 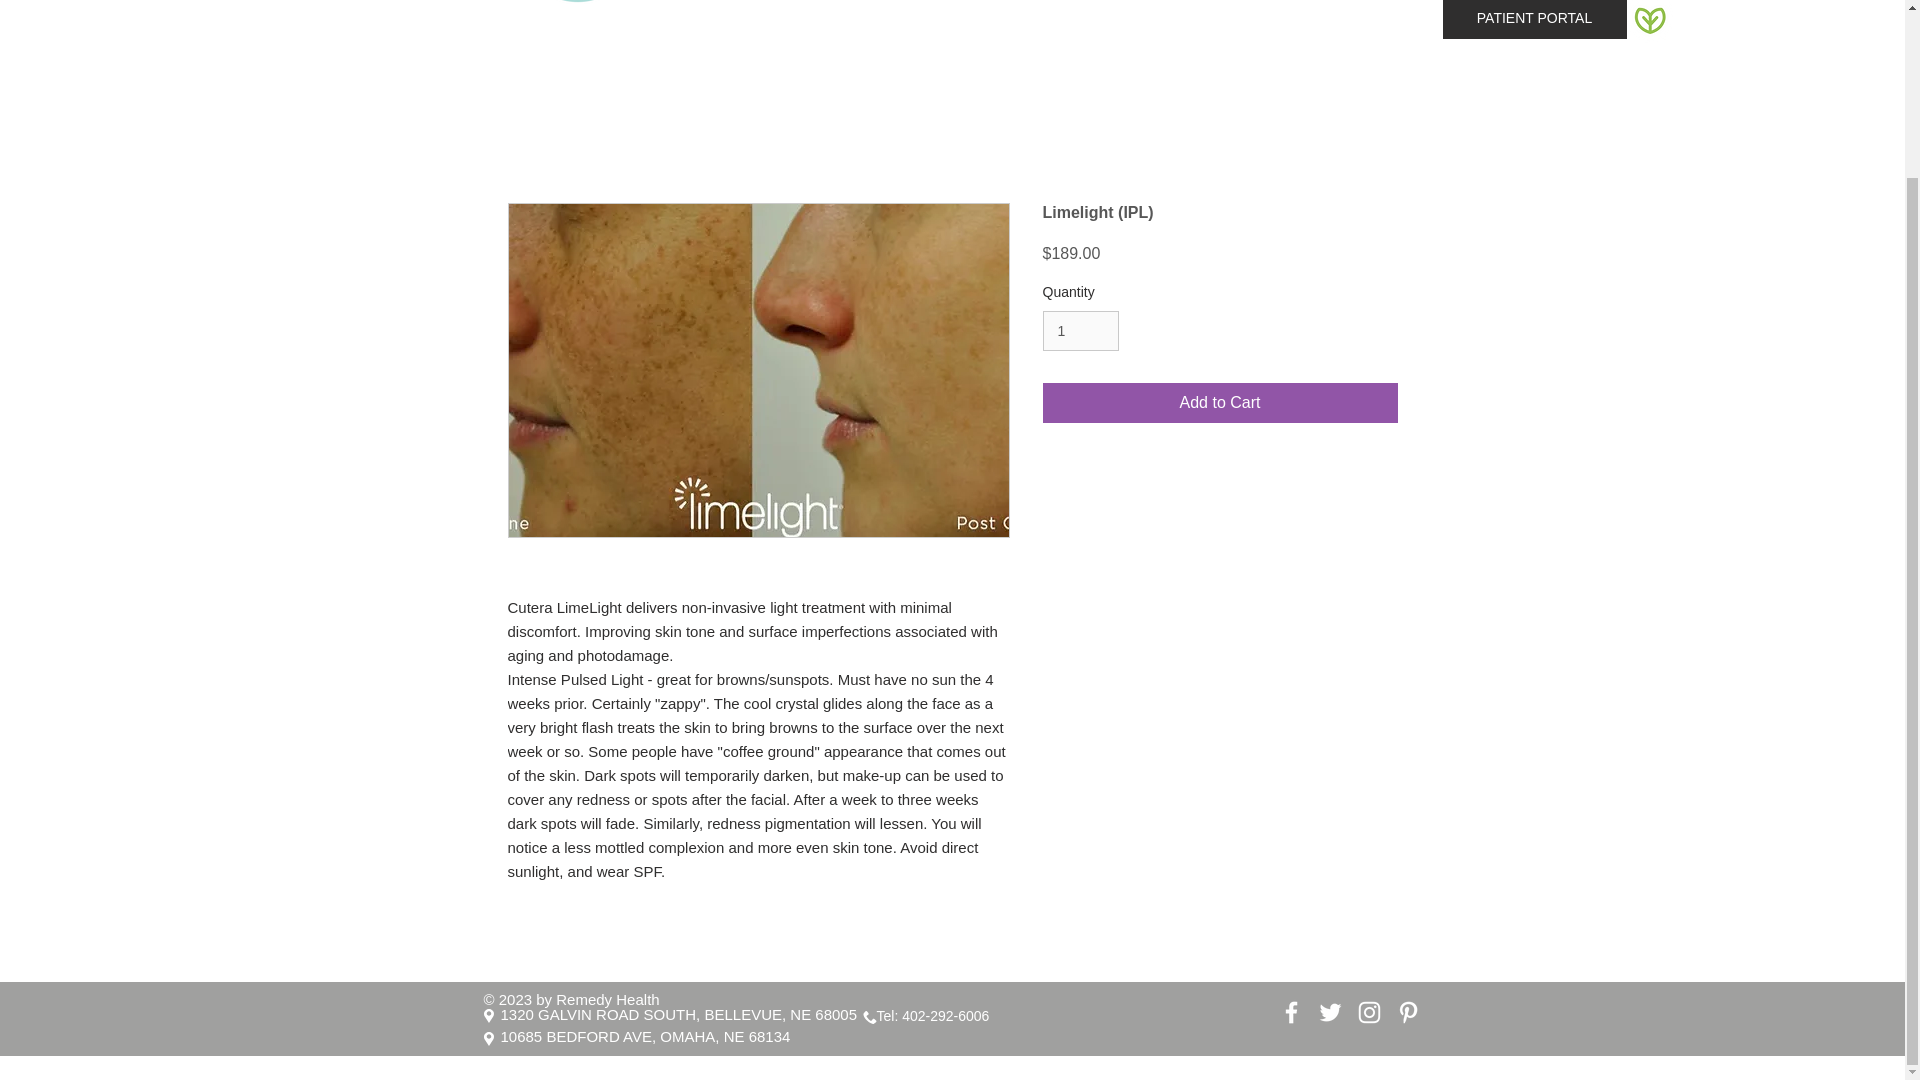 What do you see at coordinates (1534, 19) in the screenshot?
I see `PATIENT PORTAL` at bounding box center [1534, 19].